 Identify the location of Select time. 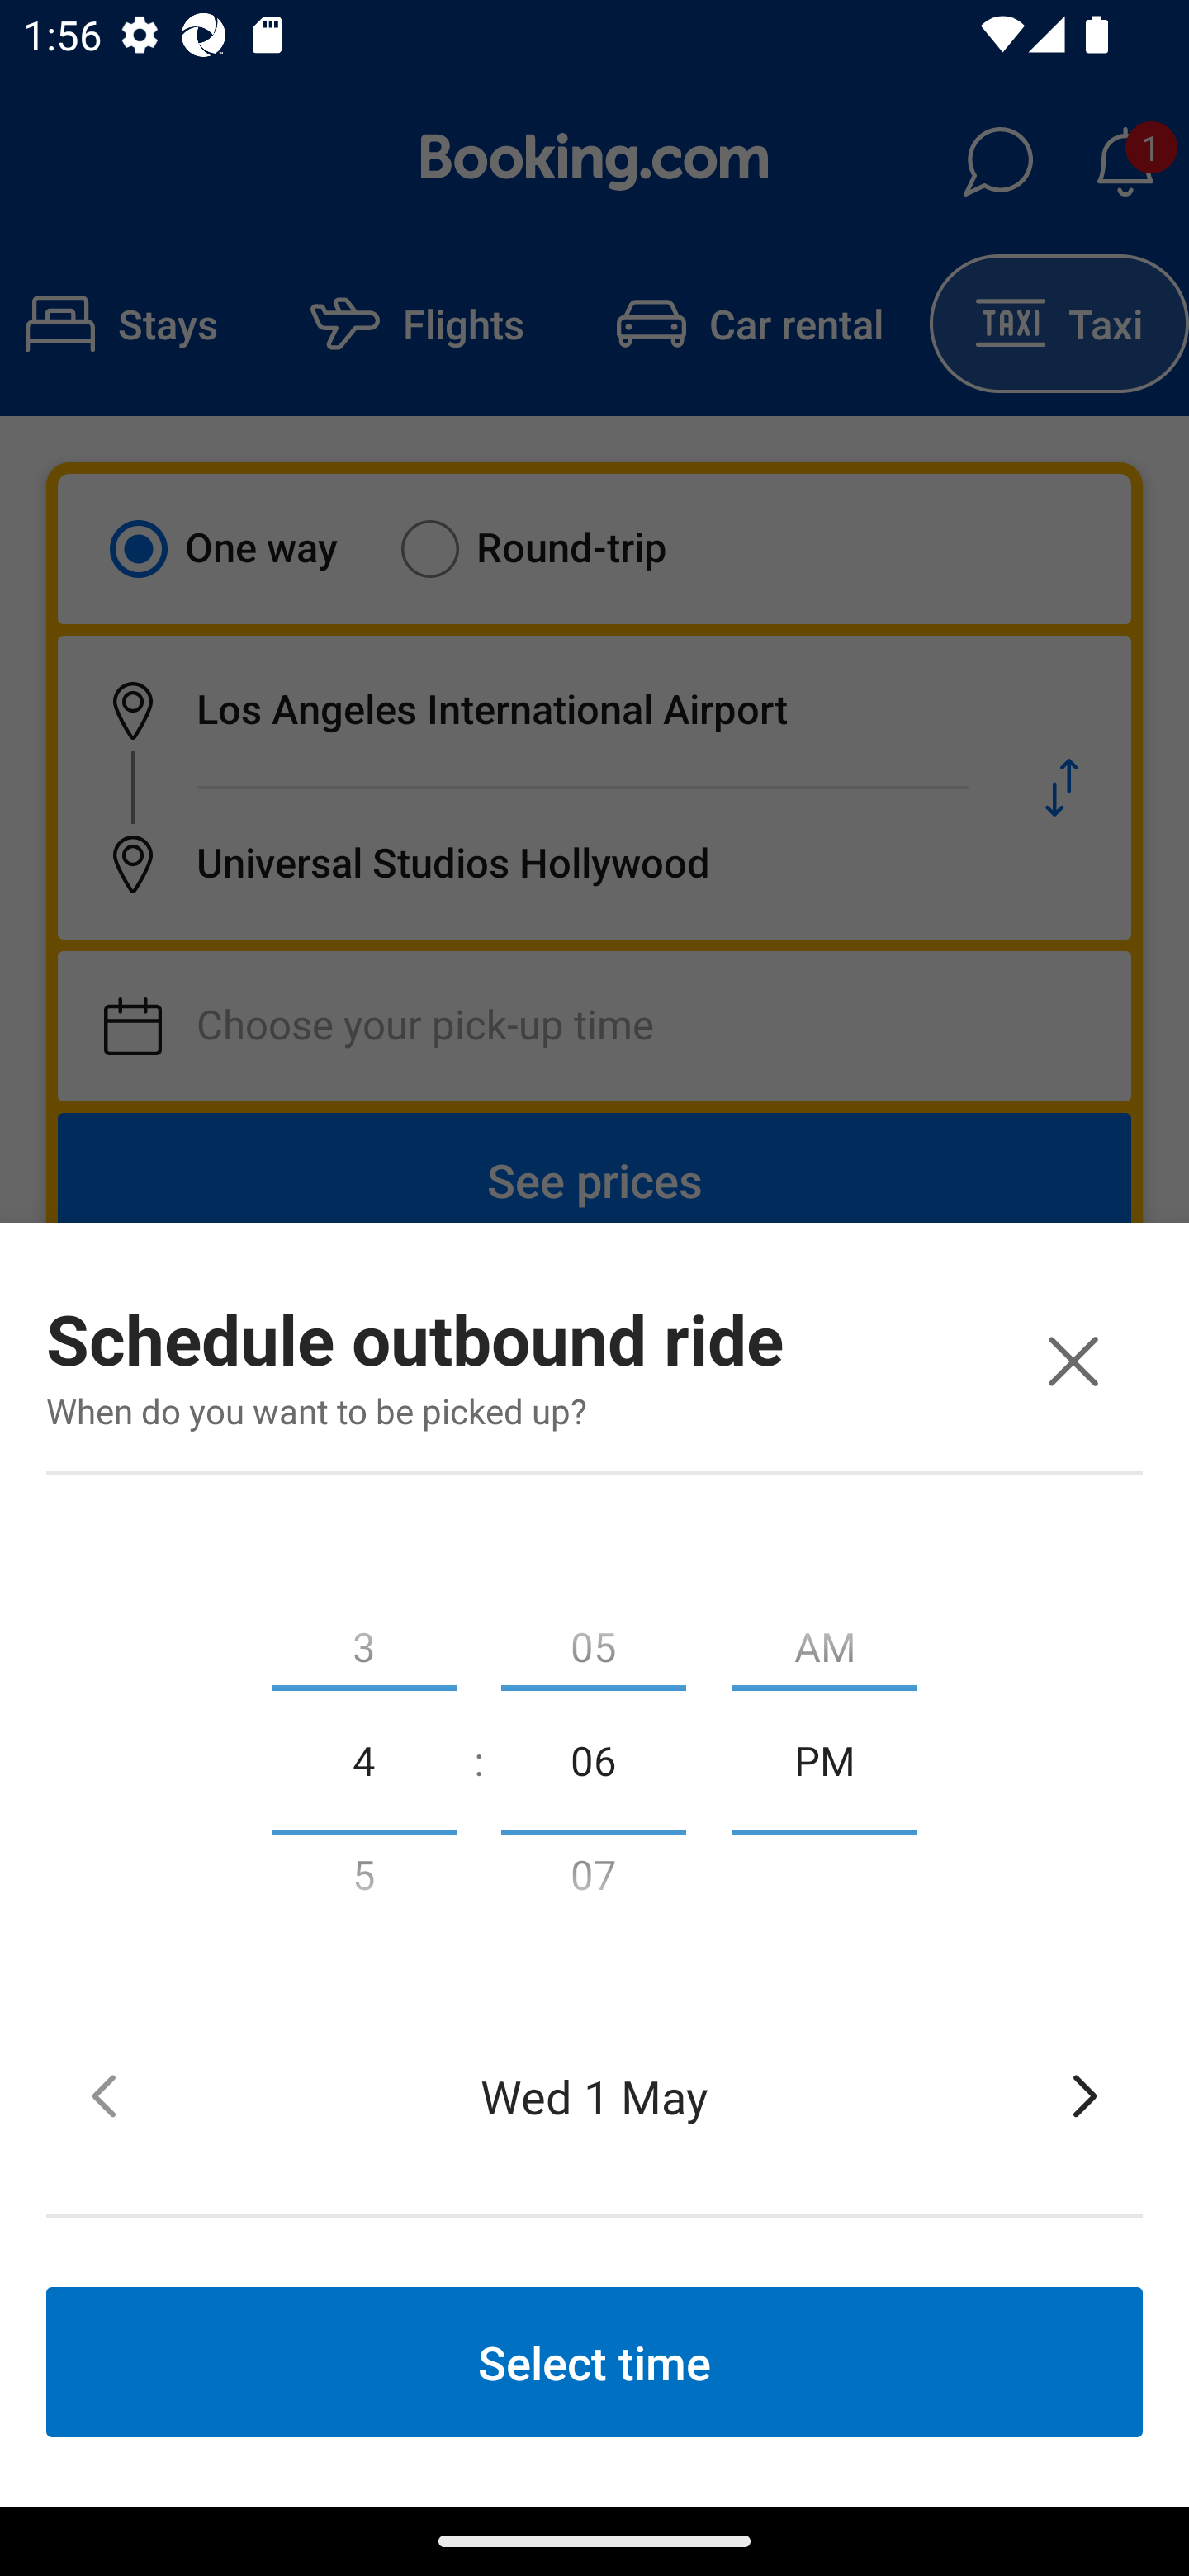
(594, 2361).